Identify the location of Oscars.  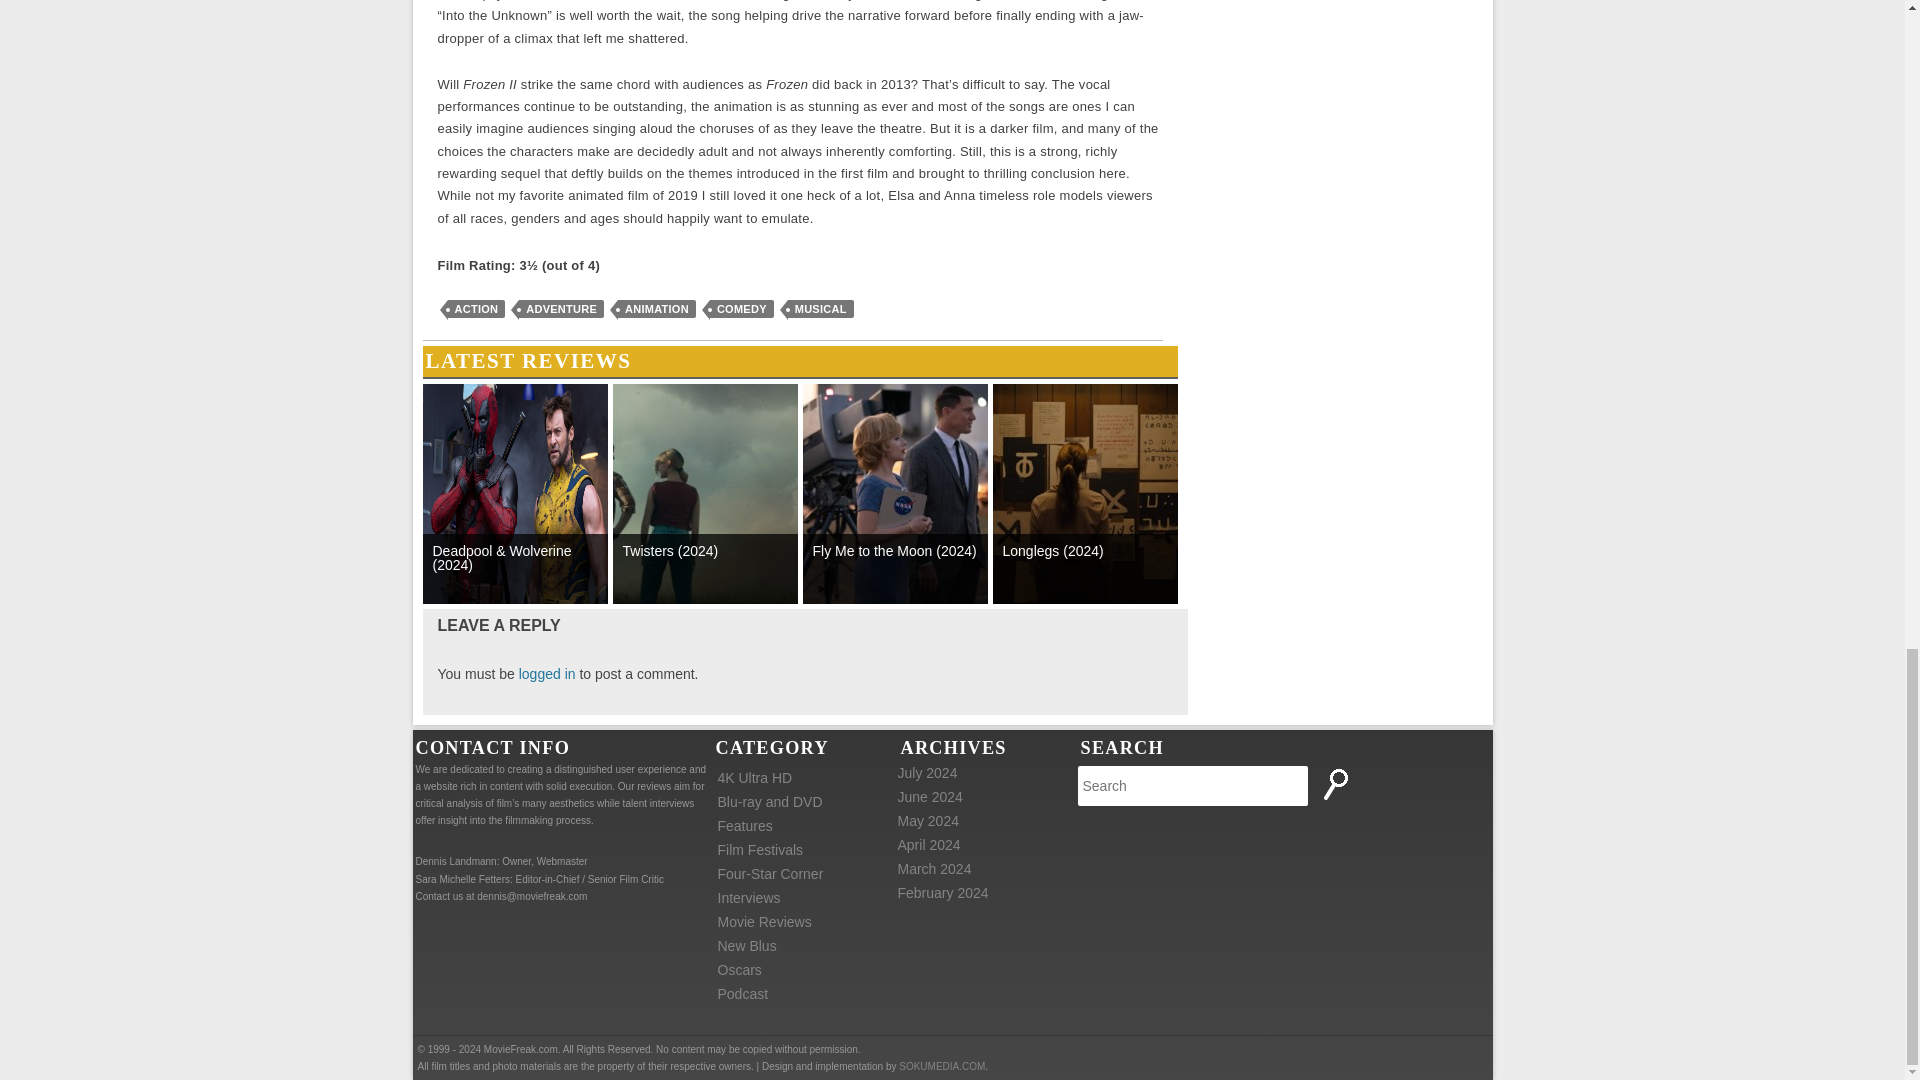
(740, 970).